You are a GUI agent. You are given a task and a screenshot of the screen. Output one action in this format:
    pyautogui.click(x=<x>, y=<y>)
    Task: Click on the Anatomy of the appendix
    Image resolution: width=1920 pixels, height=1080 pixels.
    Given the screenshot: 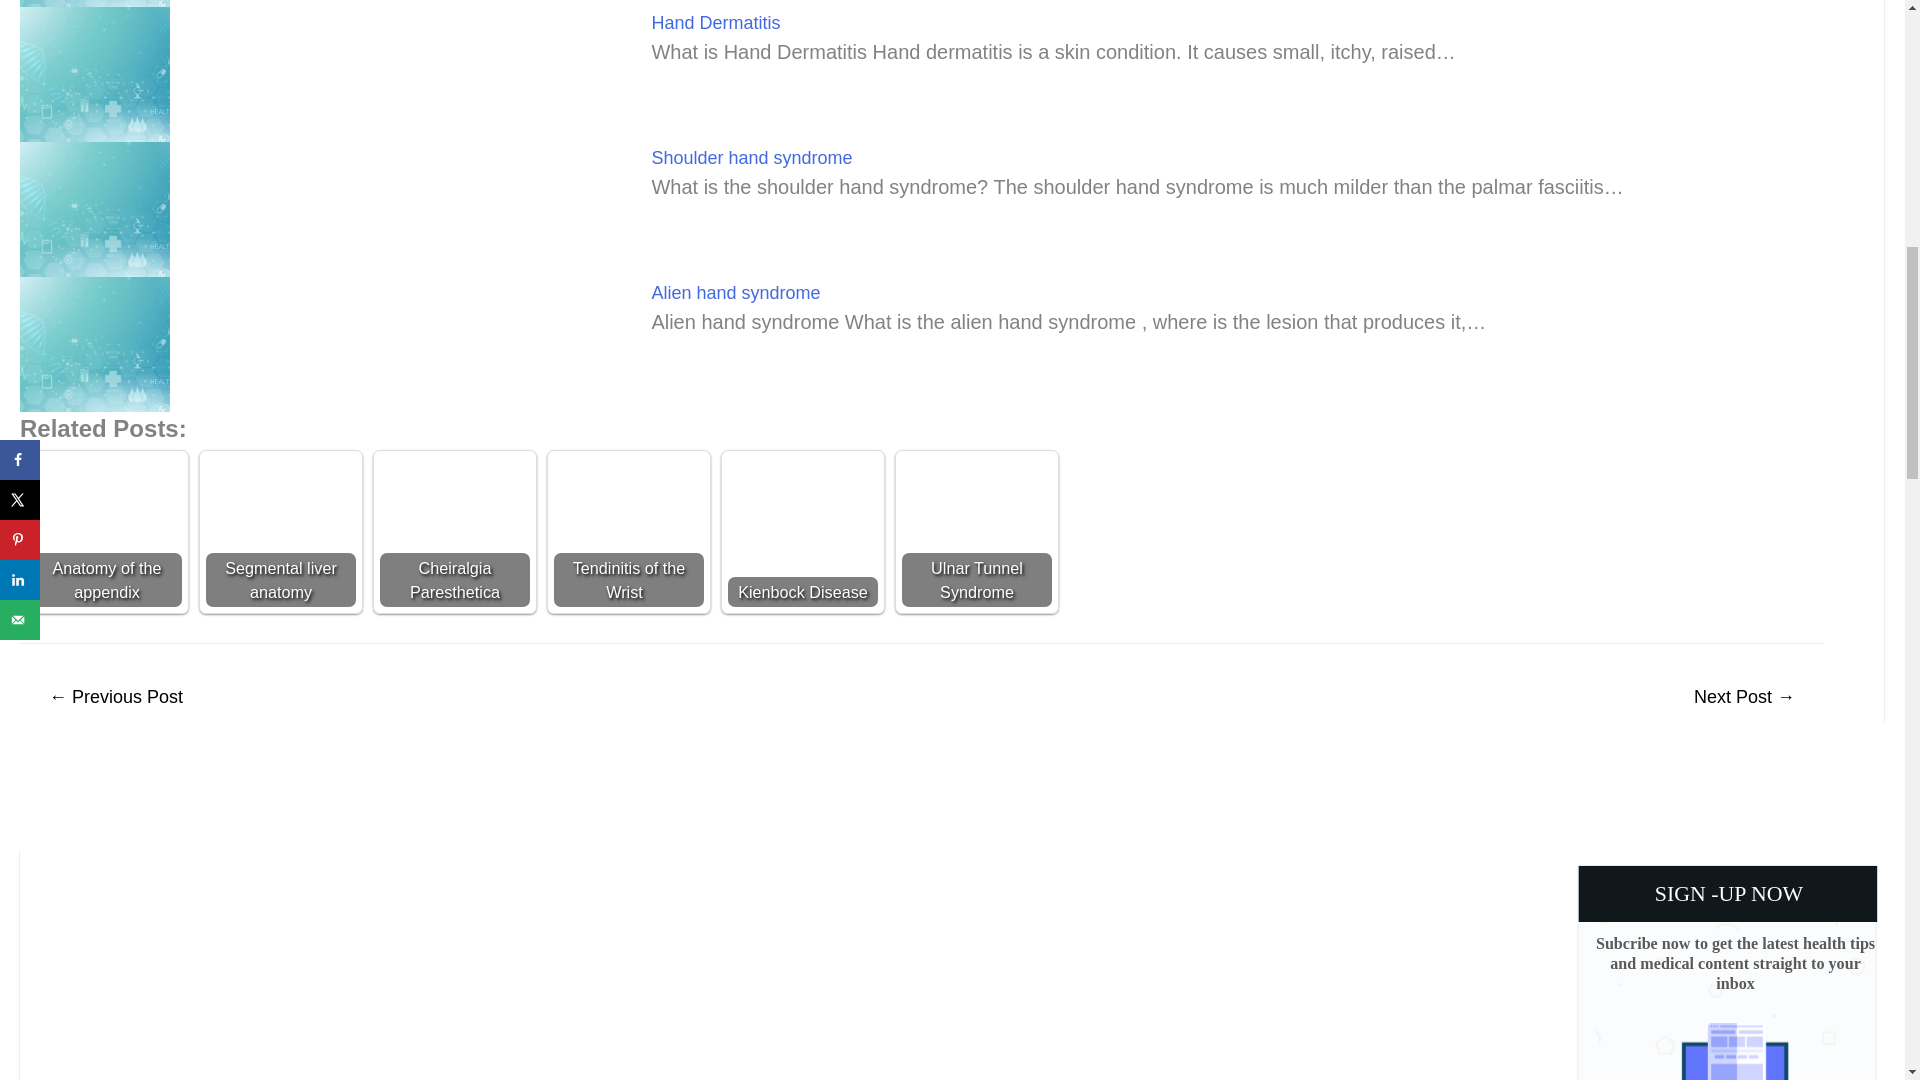 What is the action you would take?
    pyautogui.click(x=107, y=531)
    